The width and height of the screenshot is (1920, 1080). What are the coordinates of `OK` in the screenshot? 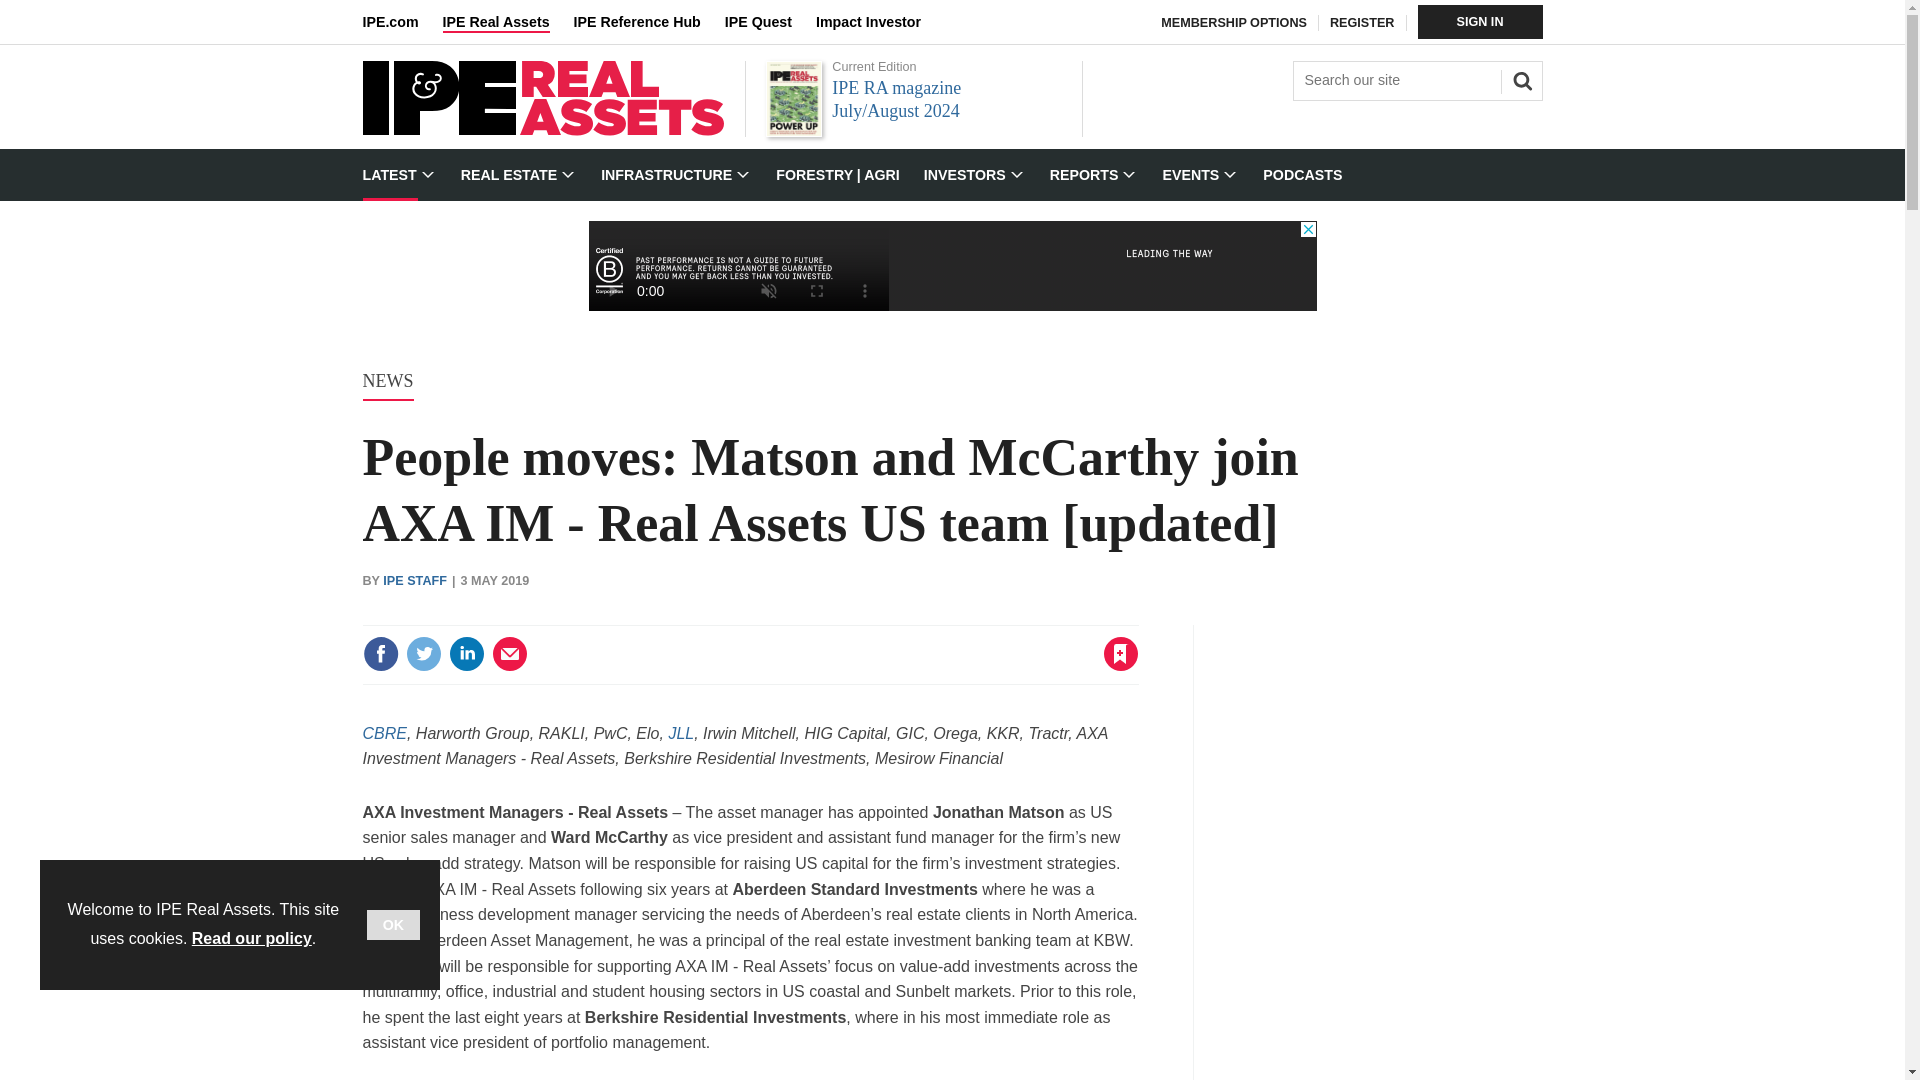 It's located at (393, 924).